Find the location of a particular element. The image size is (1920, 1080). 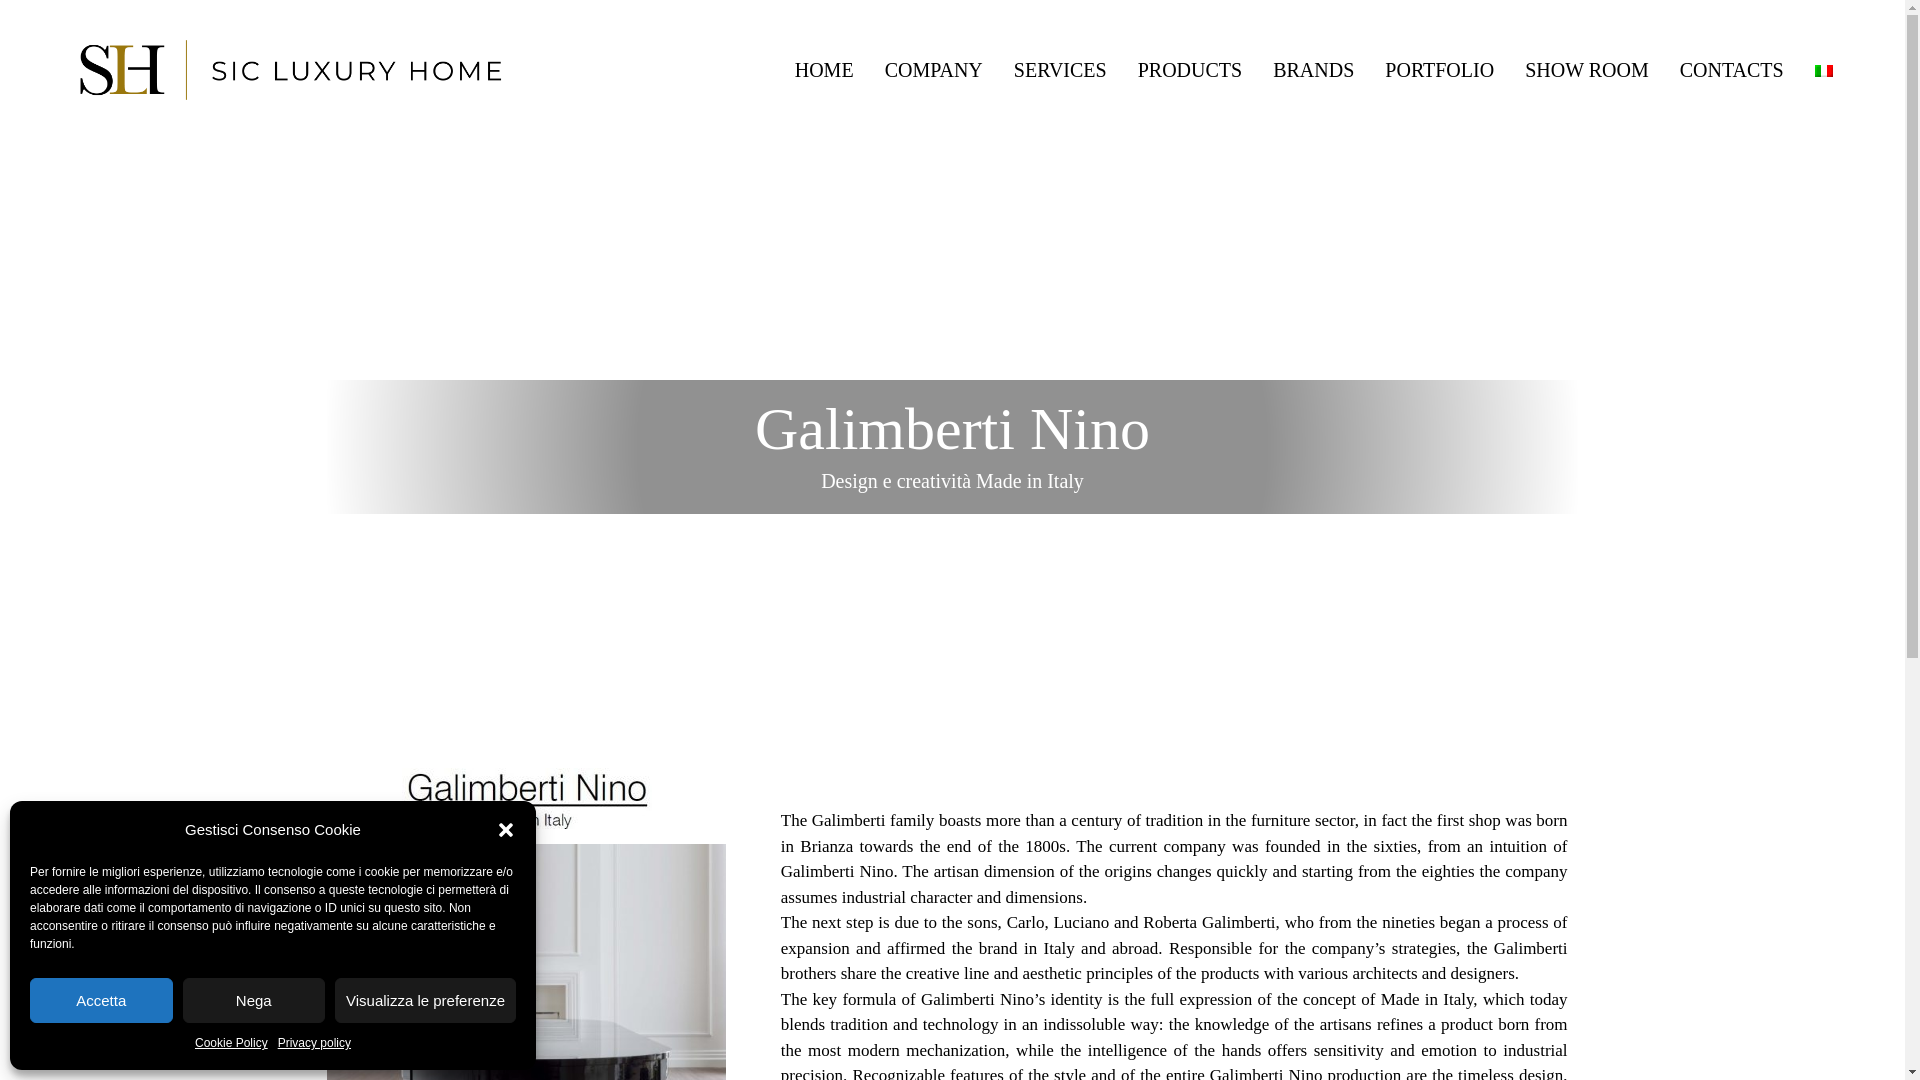

CONTACTS is located at coordinates (1732, 70).